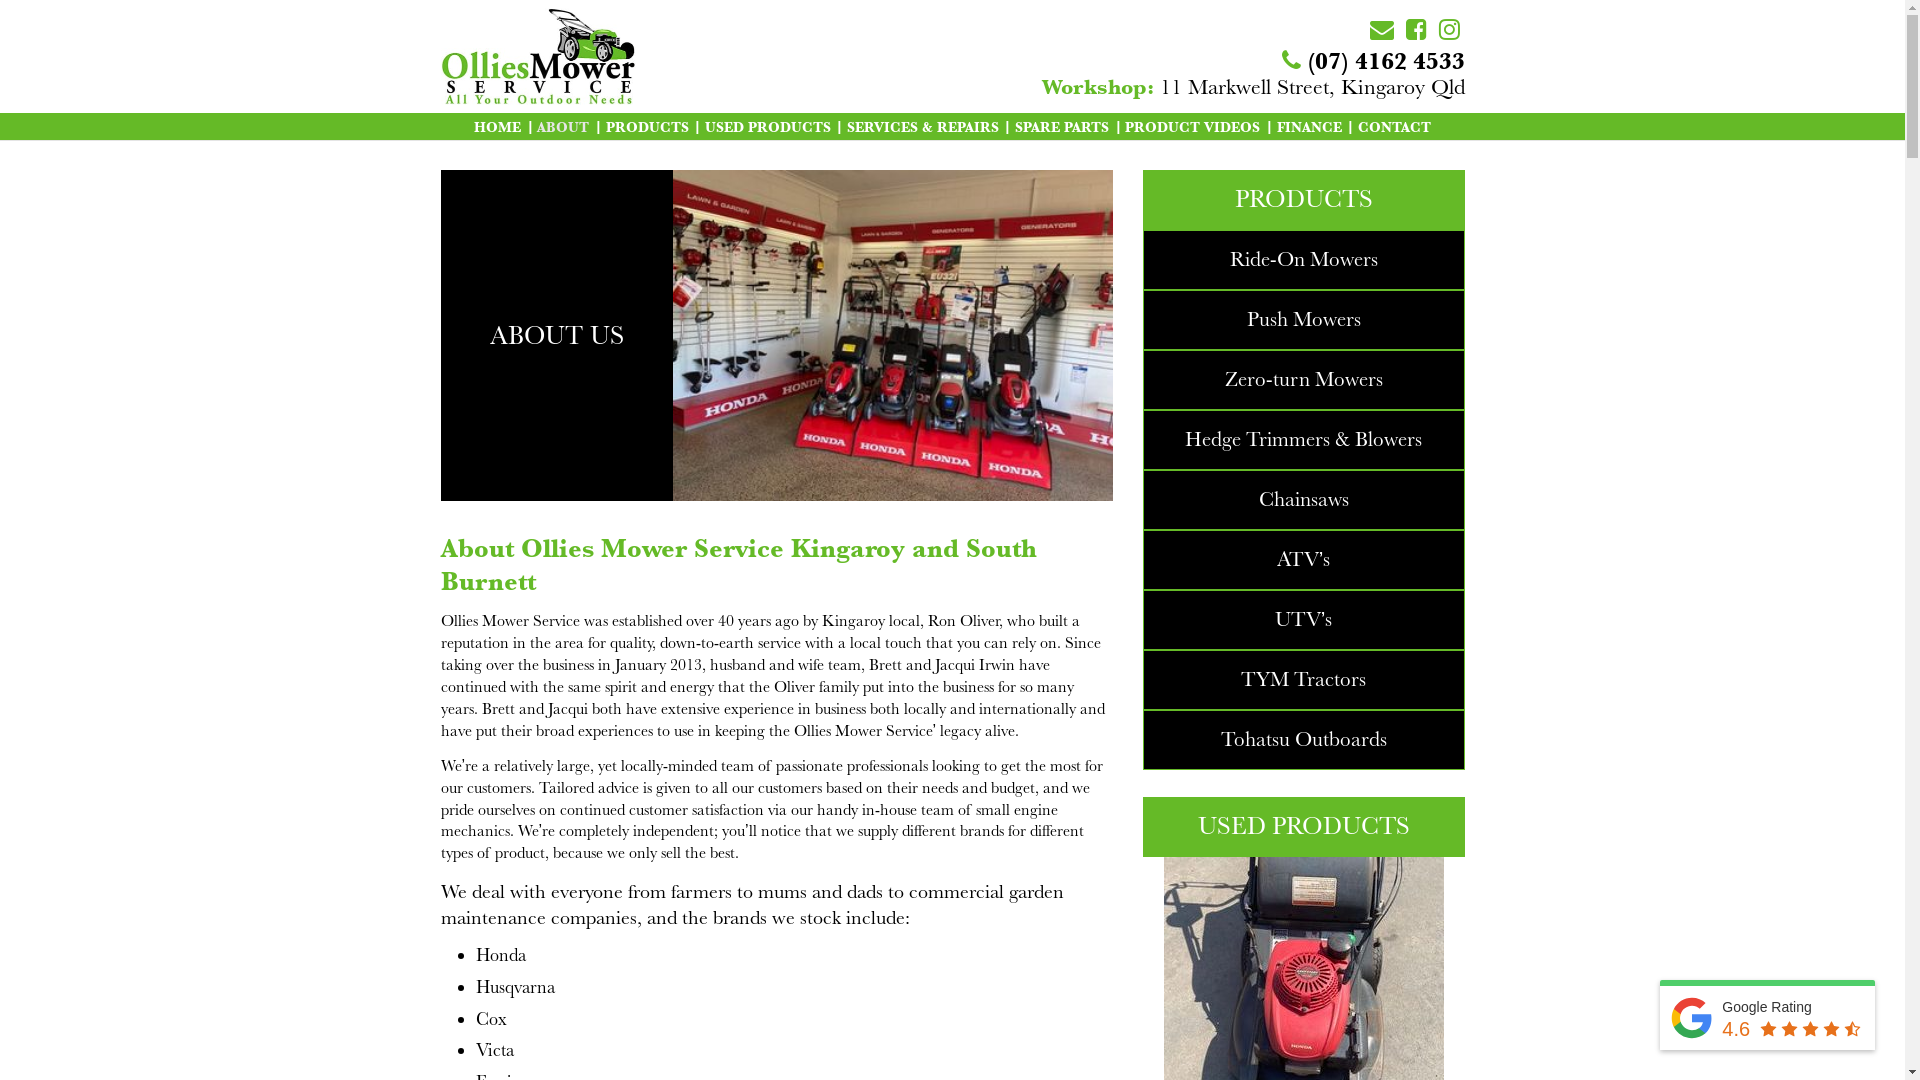  I want to click on Chainsaws, so click(1304, 500).